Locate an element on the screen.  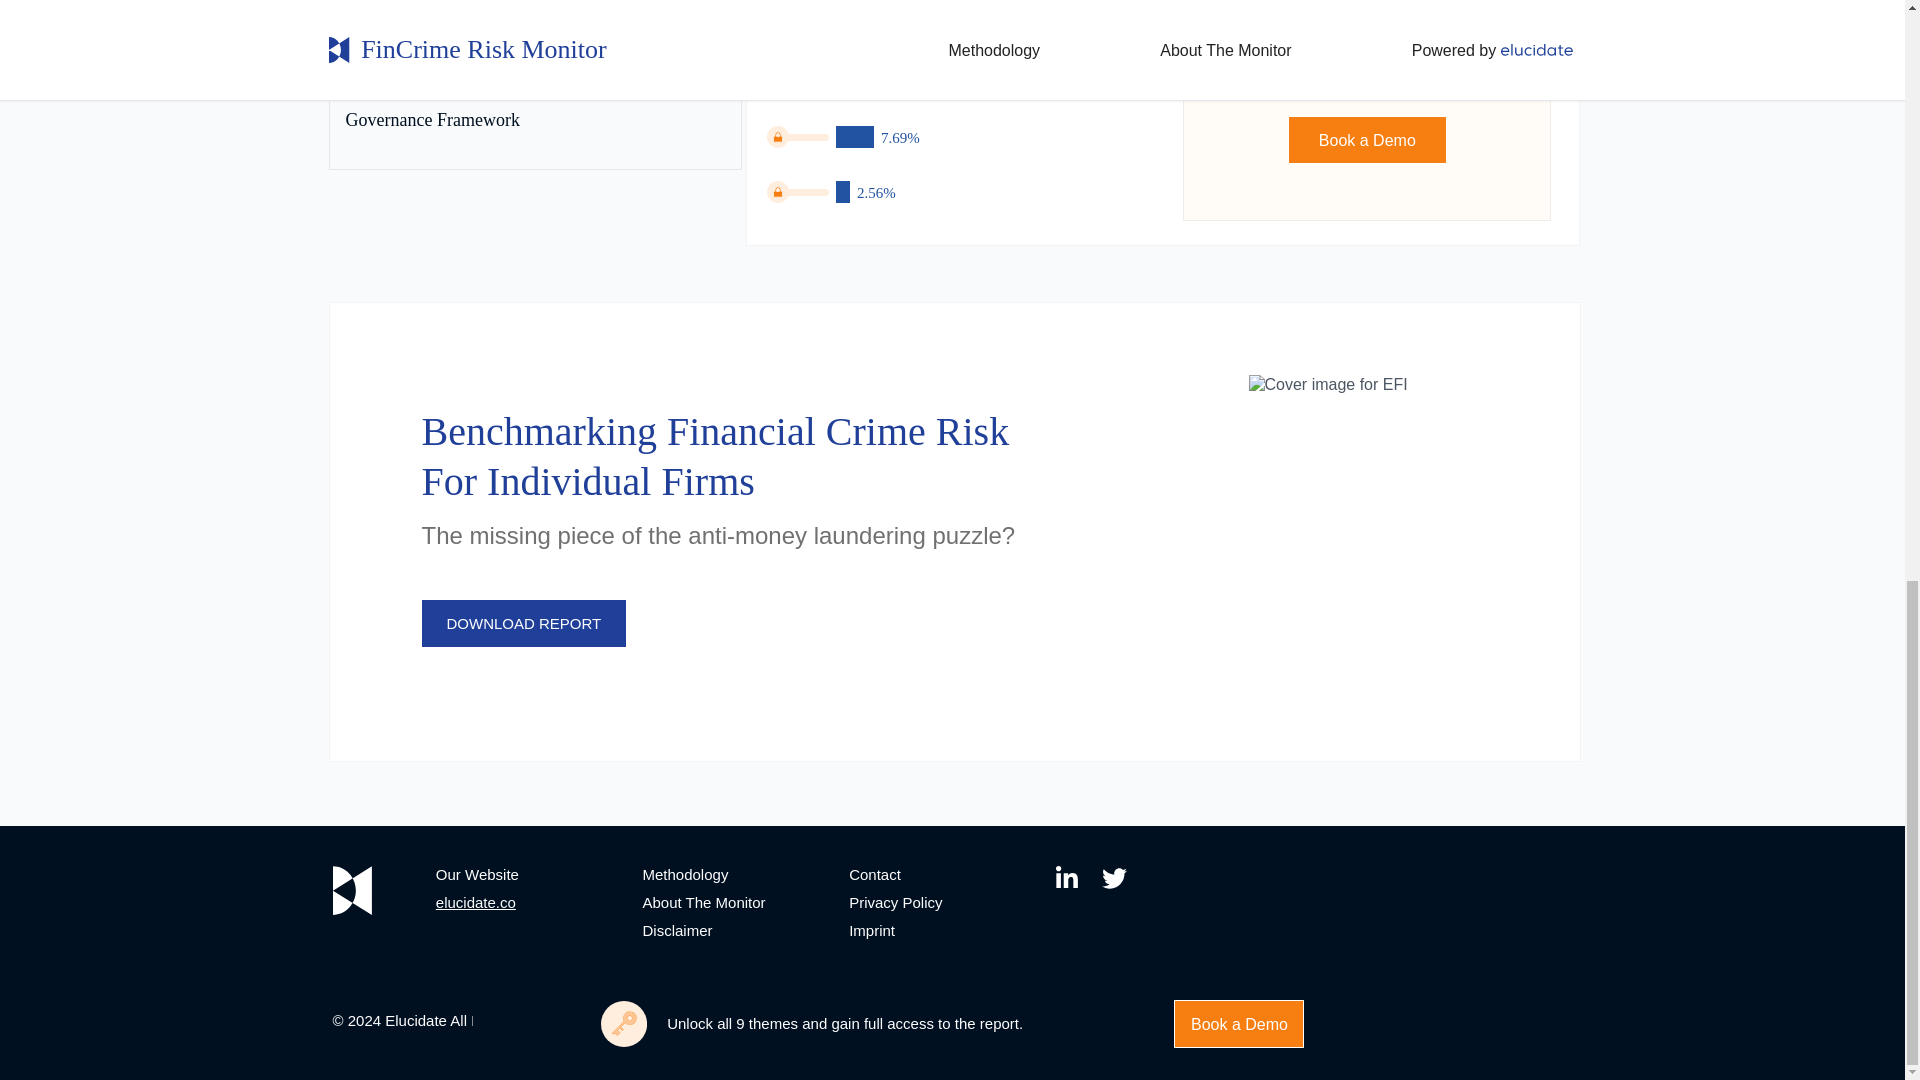
Elucidate on LinkedIn is located at coordinates (1077, 879).